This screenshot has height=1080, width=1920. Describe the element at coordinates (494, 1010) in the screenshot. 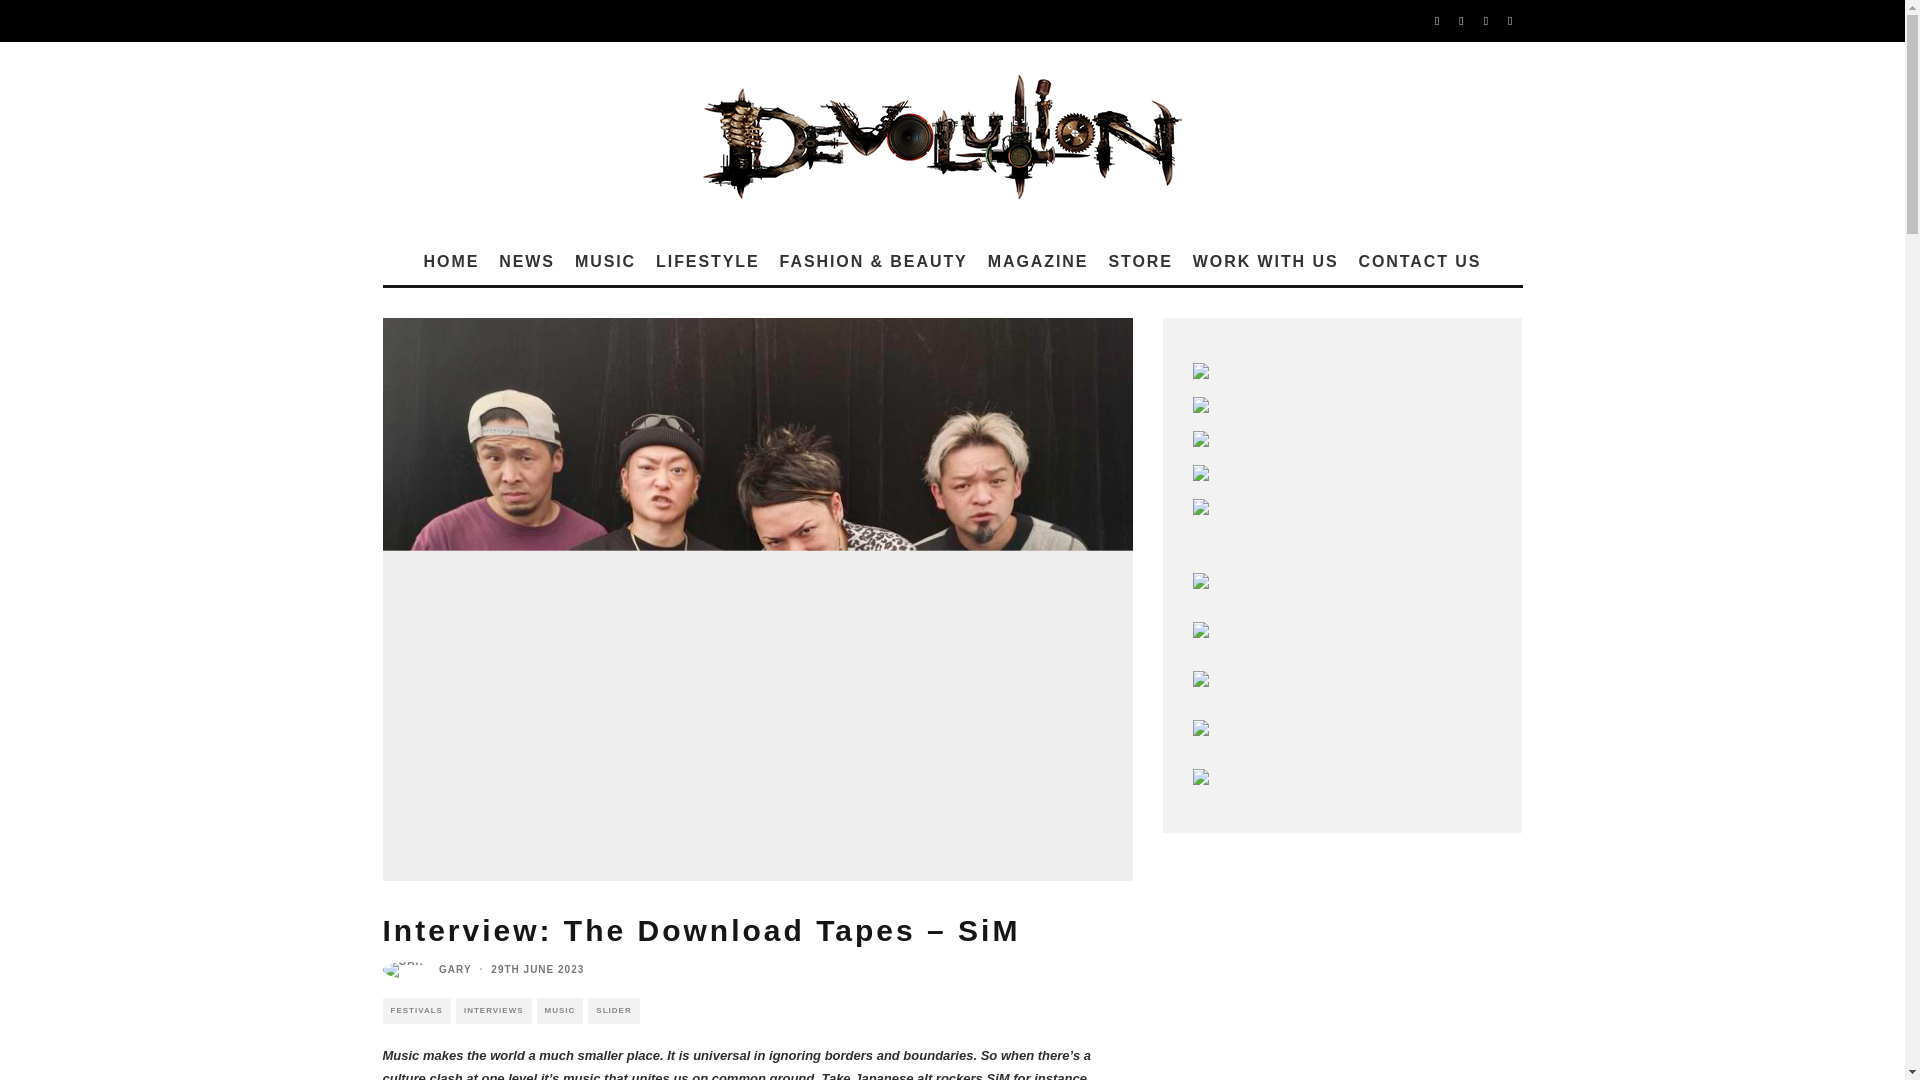

I see `INTERVIEWS` at that location.